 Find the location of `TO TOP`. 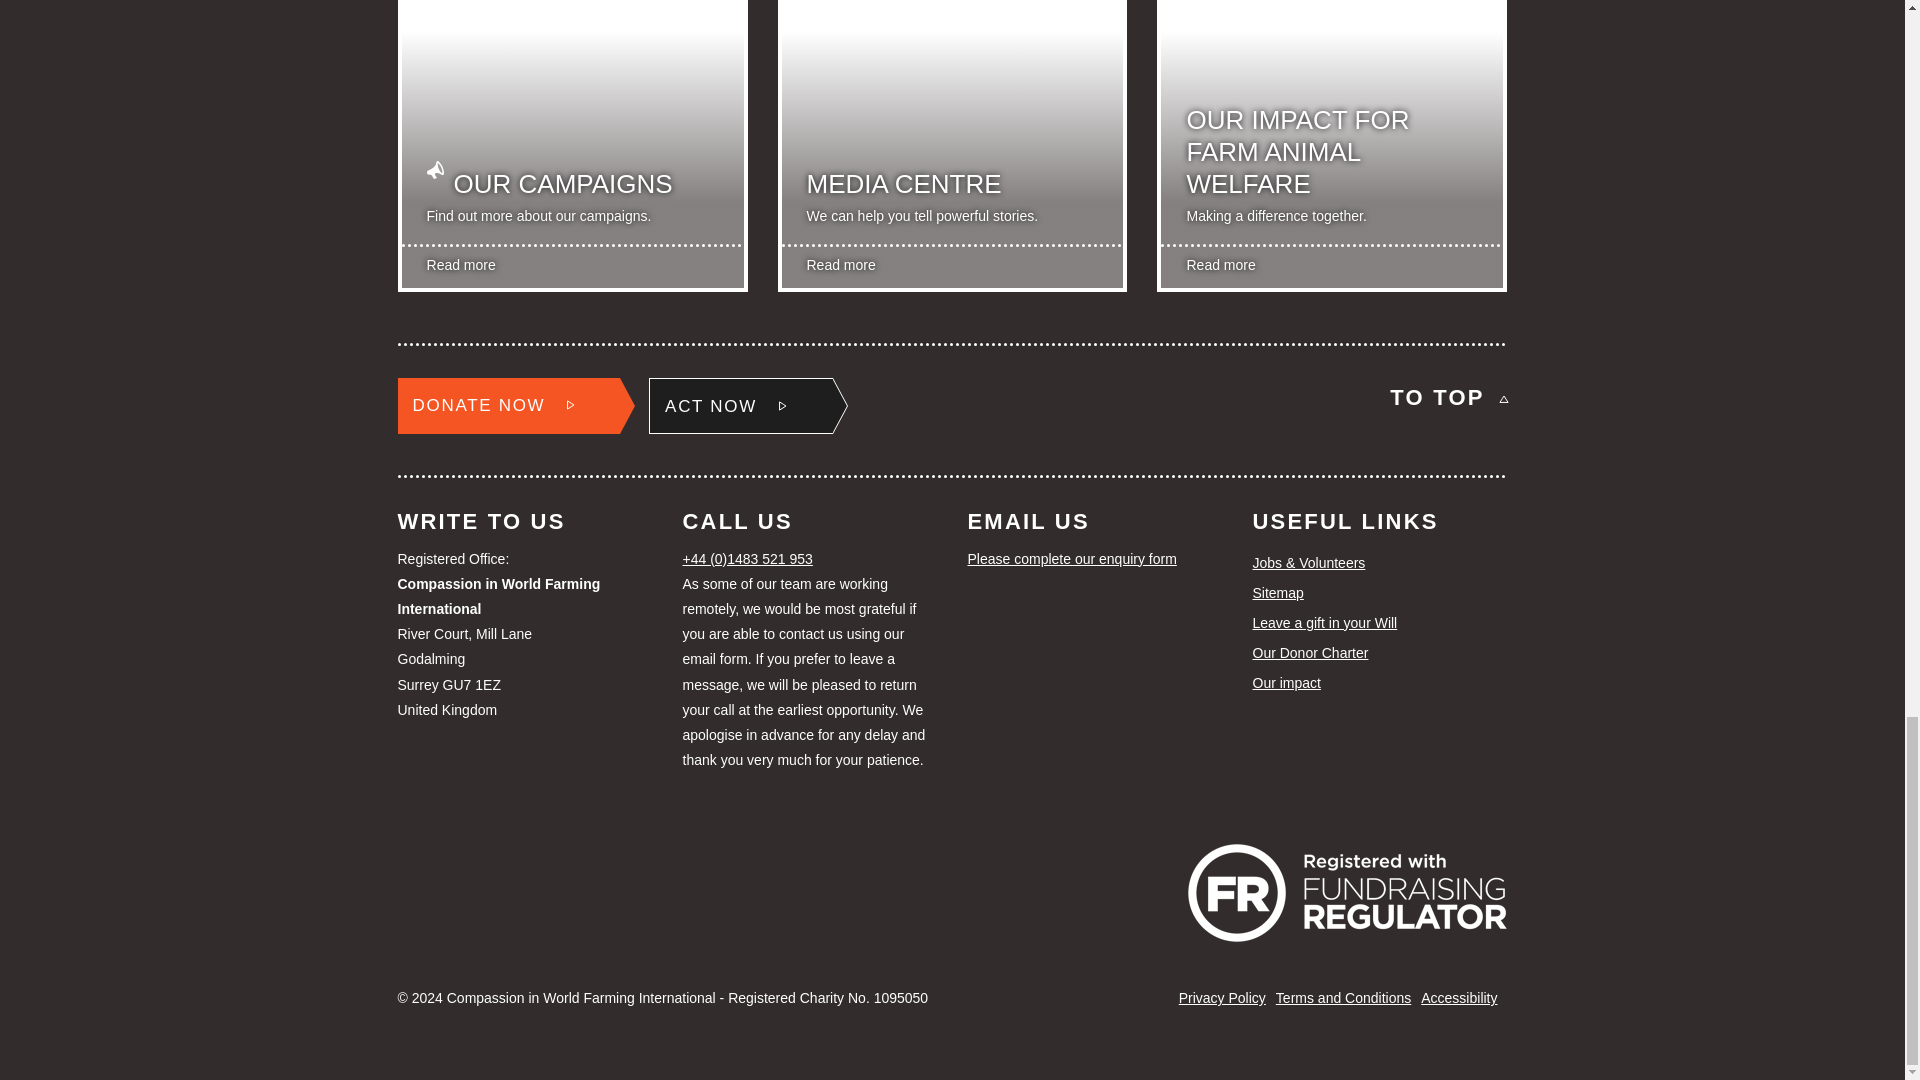

TO TOP is located at coordinates (1448, 398).